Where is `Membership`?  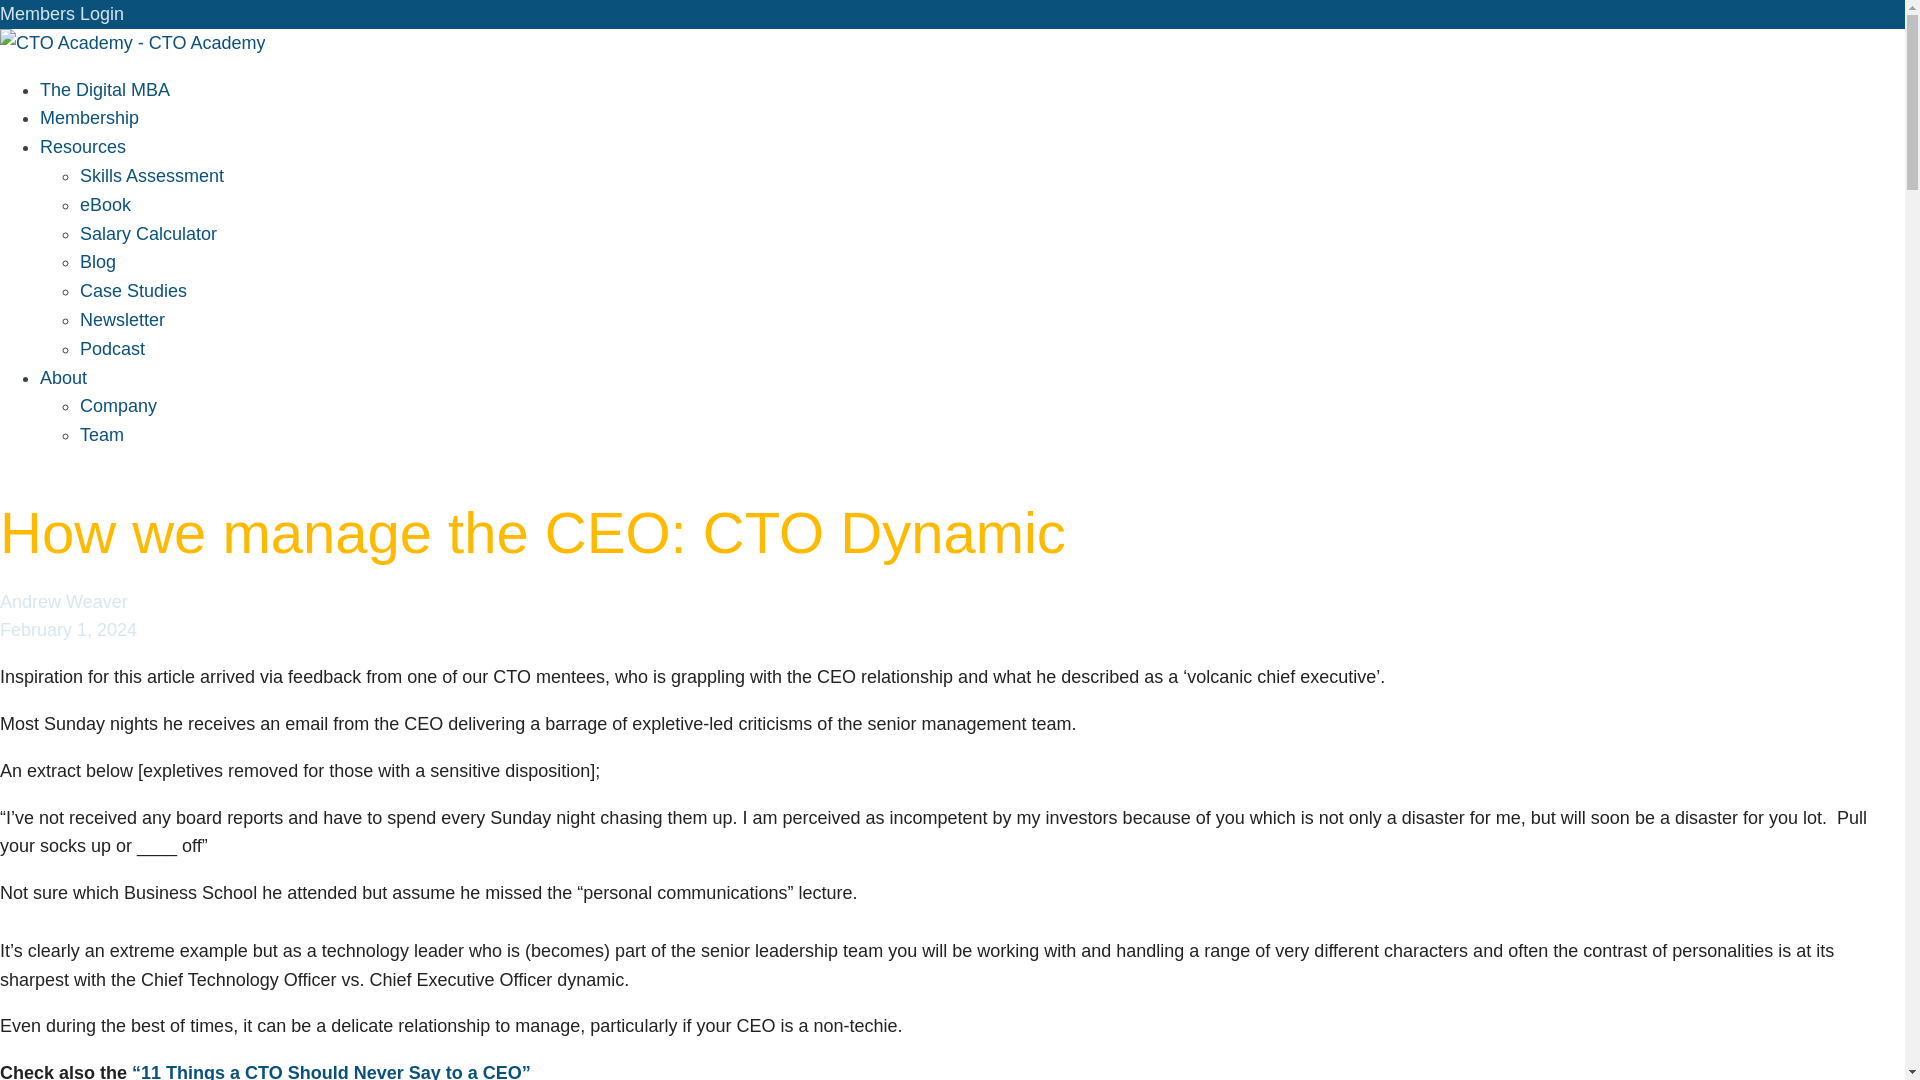 Membership is located at coordinates (89, 118).